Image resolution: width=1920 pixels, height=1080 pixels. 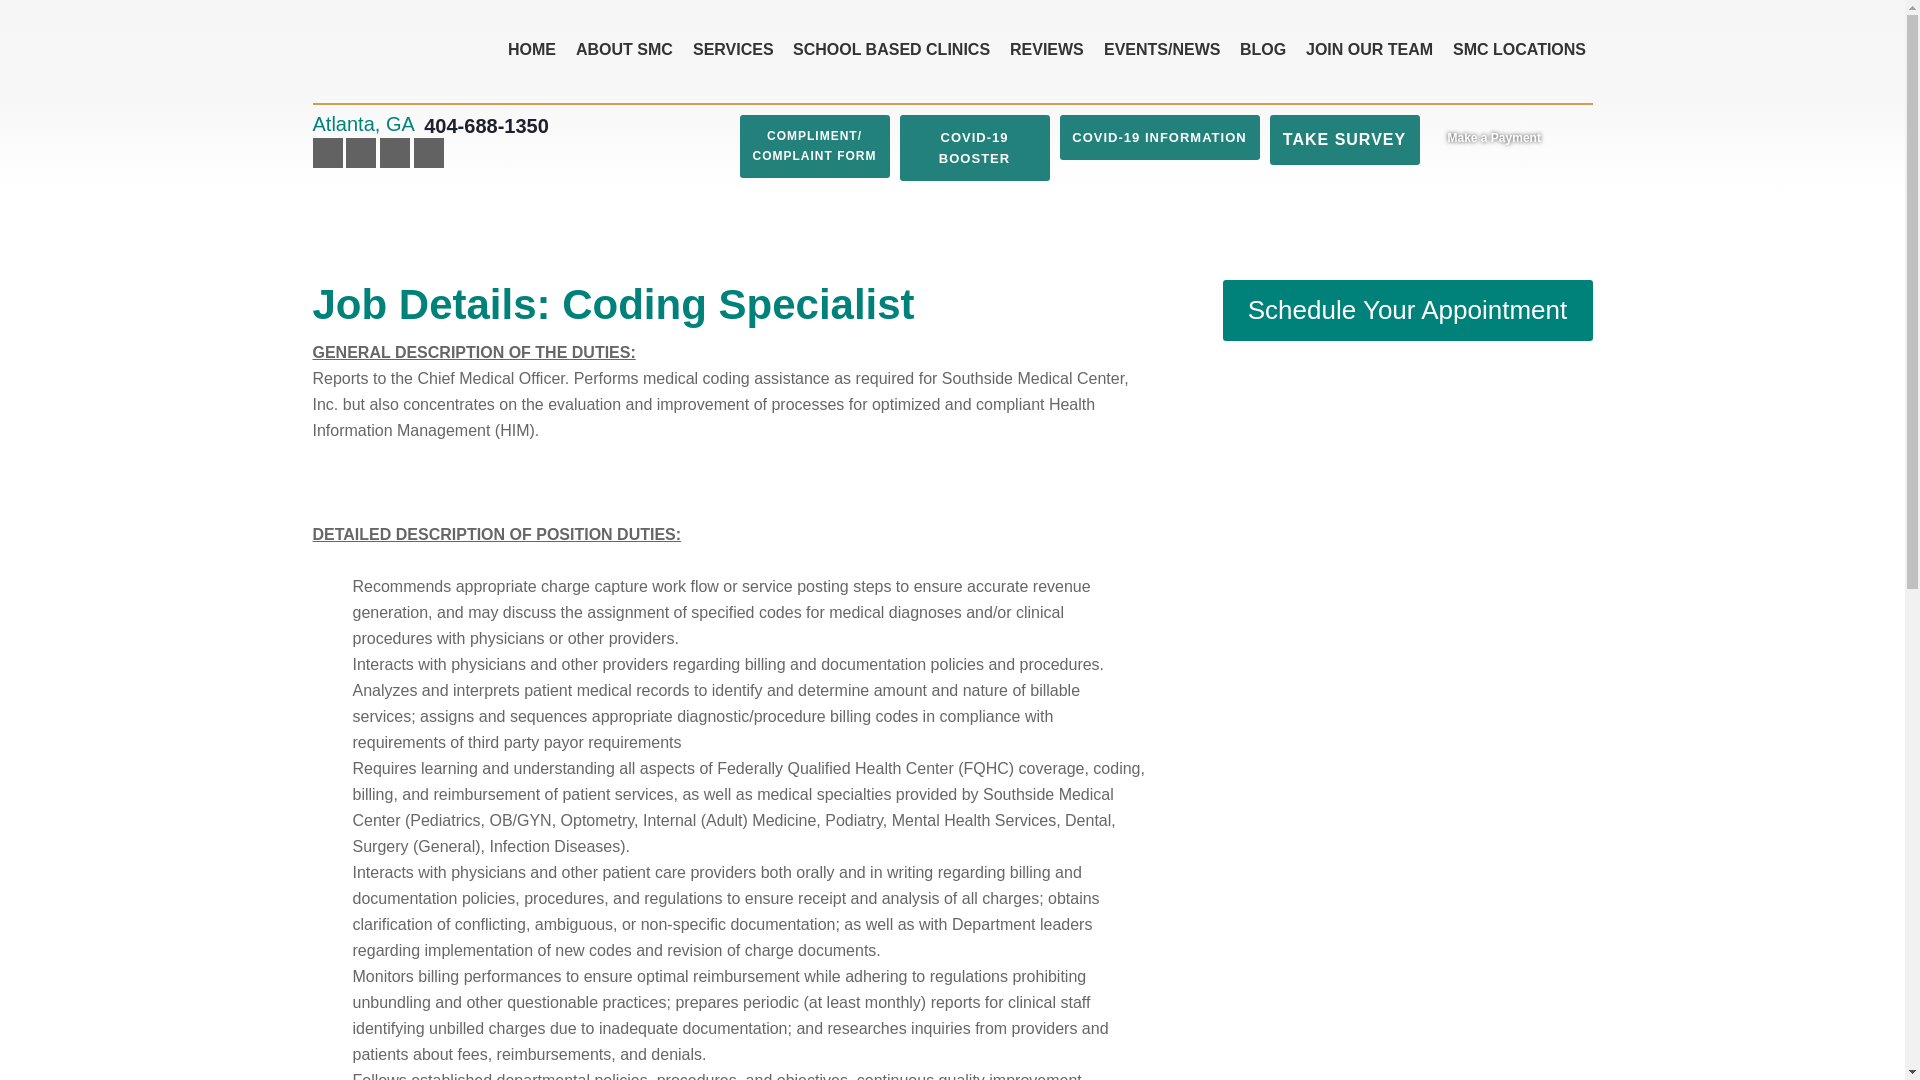 I want to click on HOME, so click(x=532, y=50).